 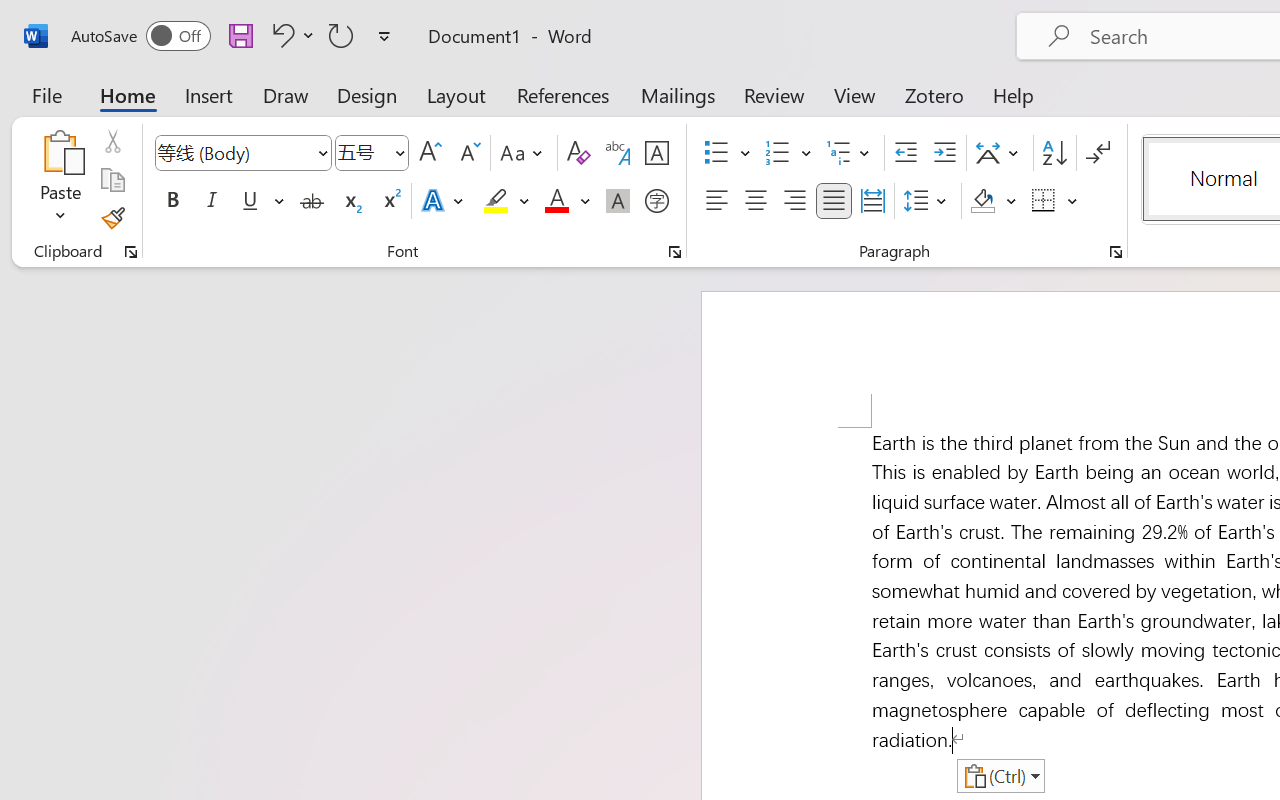 What do you see at coordinates (656, 201) in the screenshot?
I see `Enclose Characters...` at bounding box center [656, 201].